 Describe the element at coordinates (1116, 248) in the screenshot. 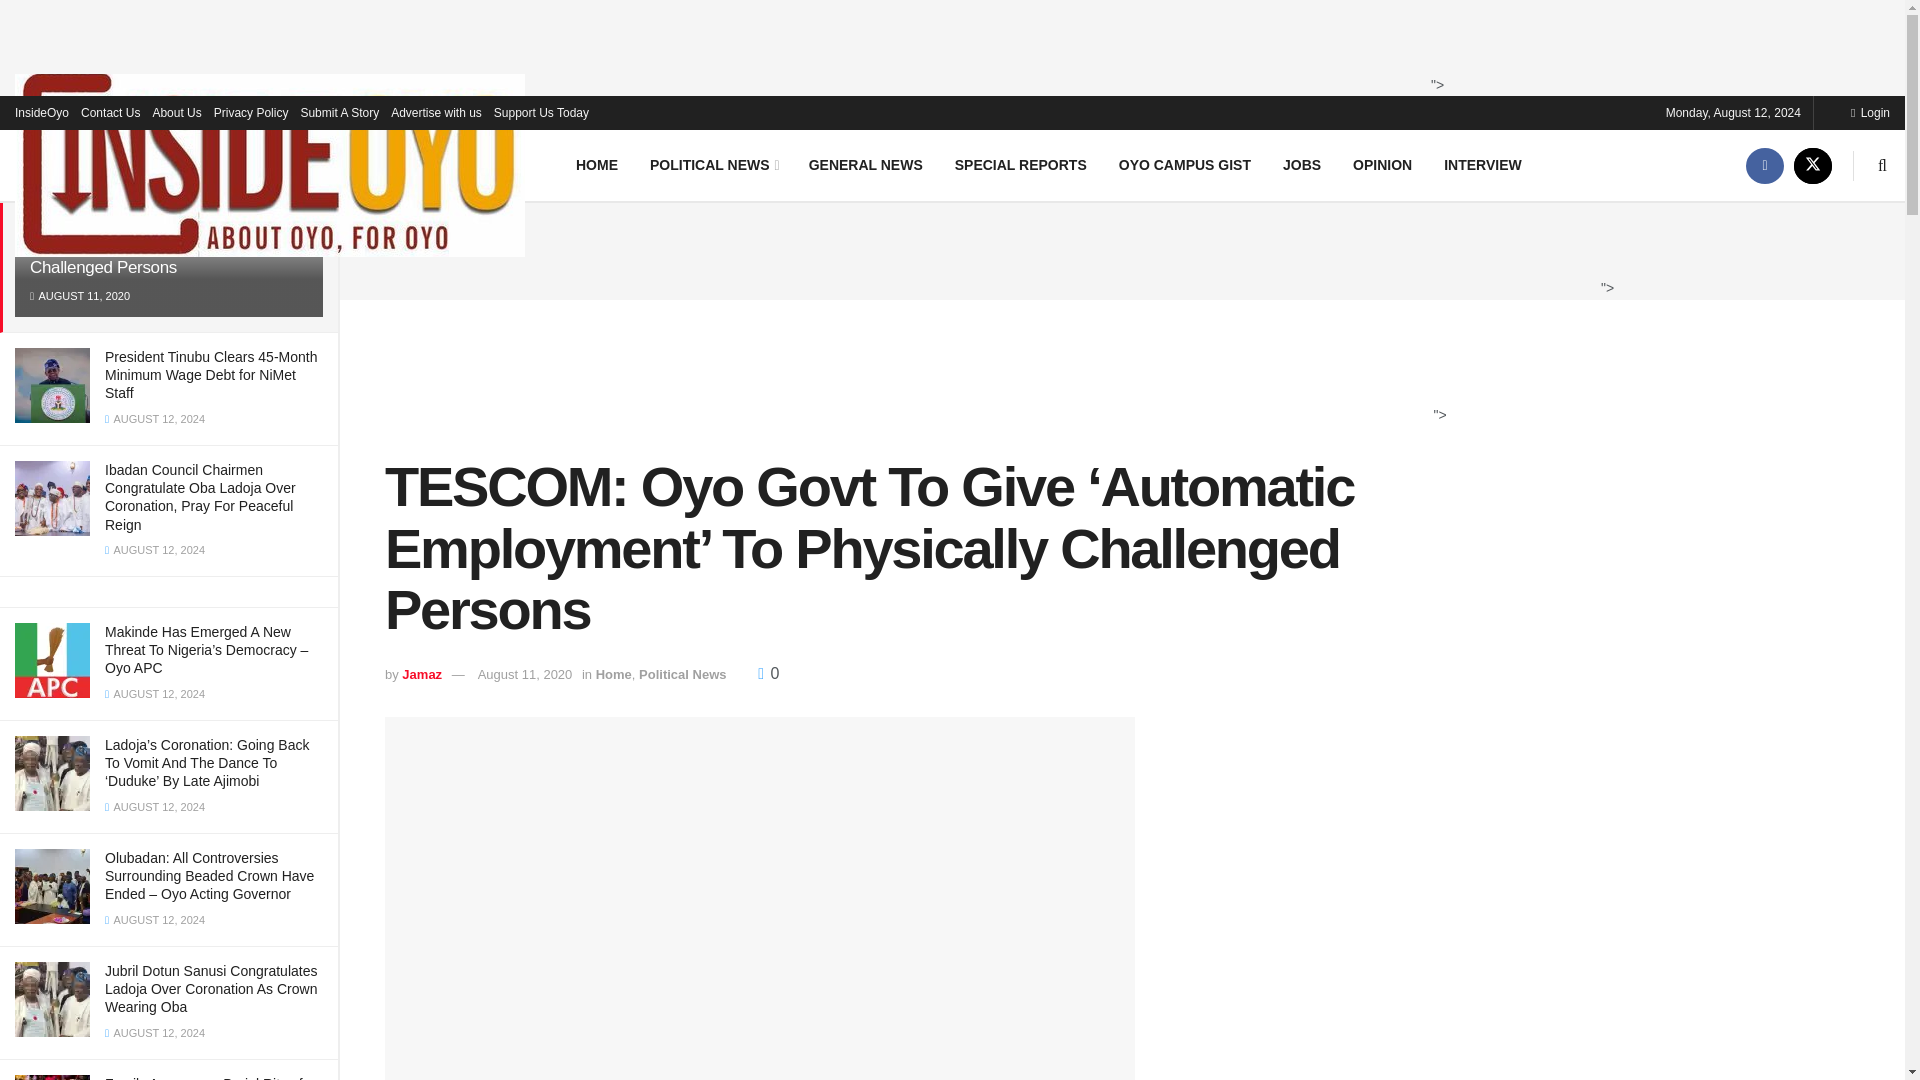

I see `Advertisement` at that location.